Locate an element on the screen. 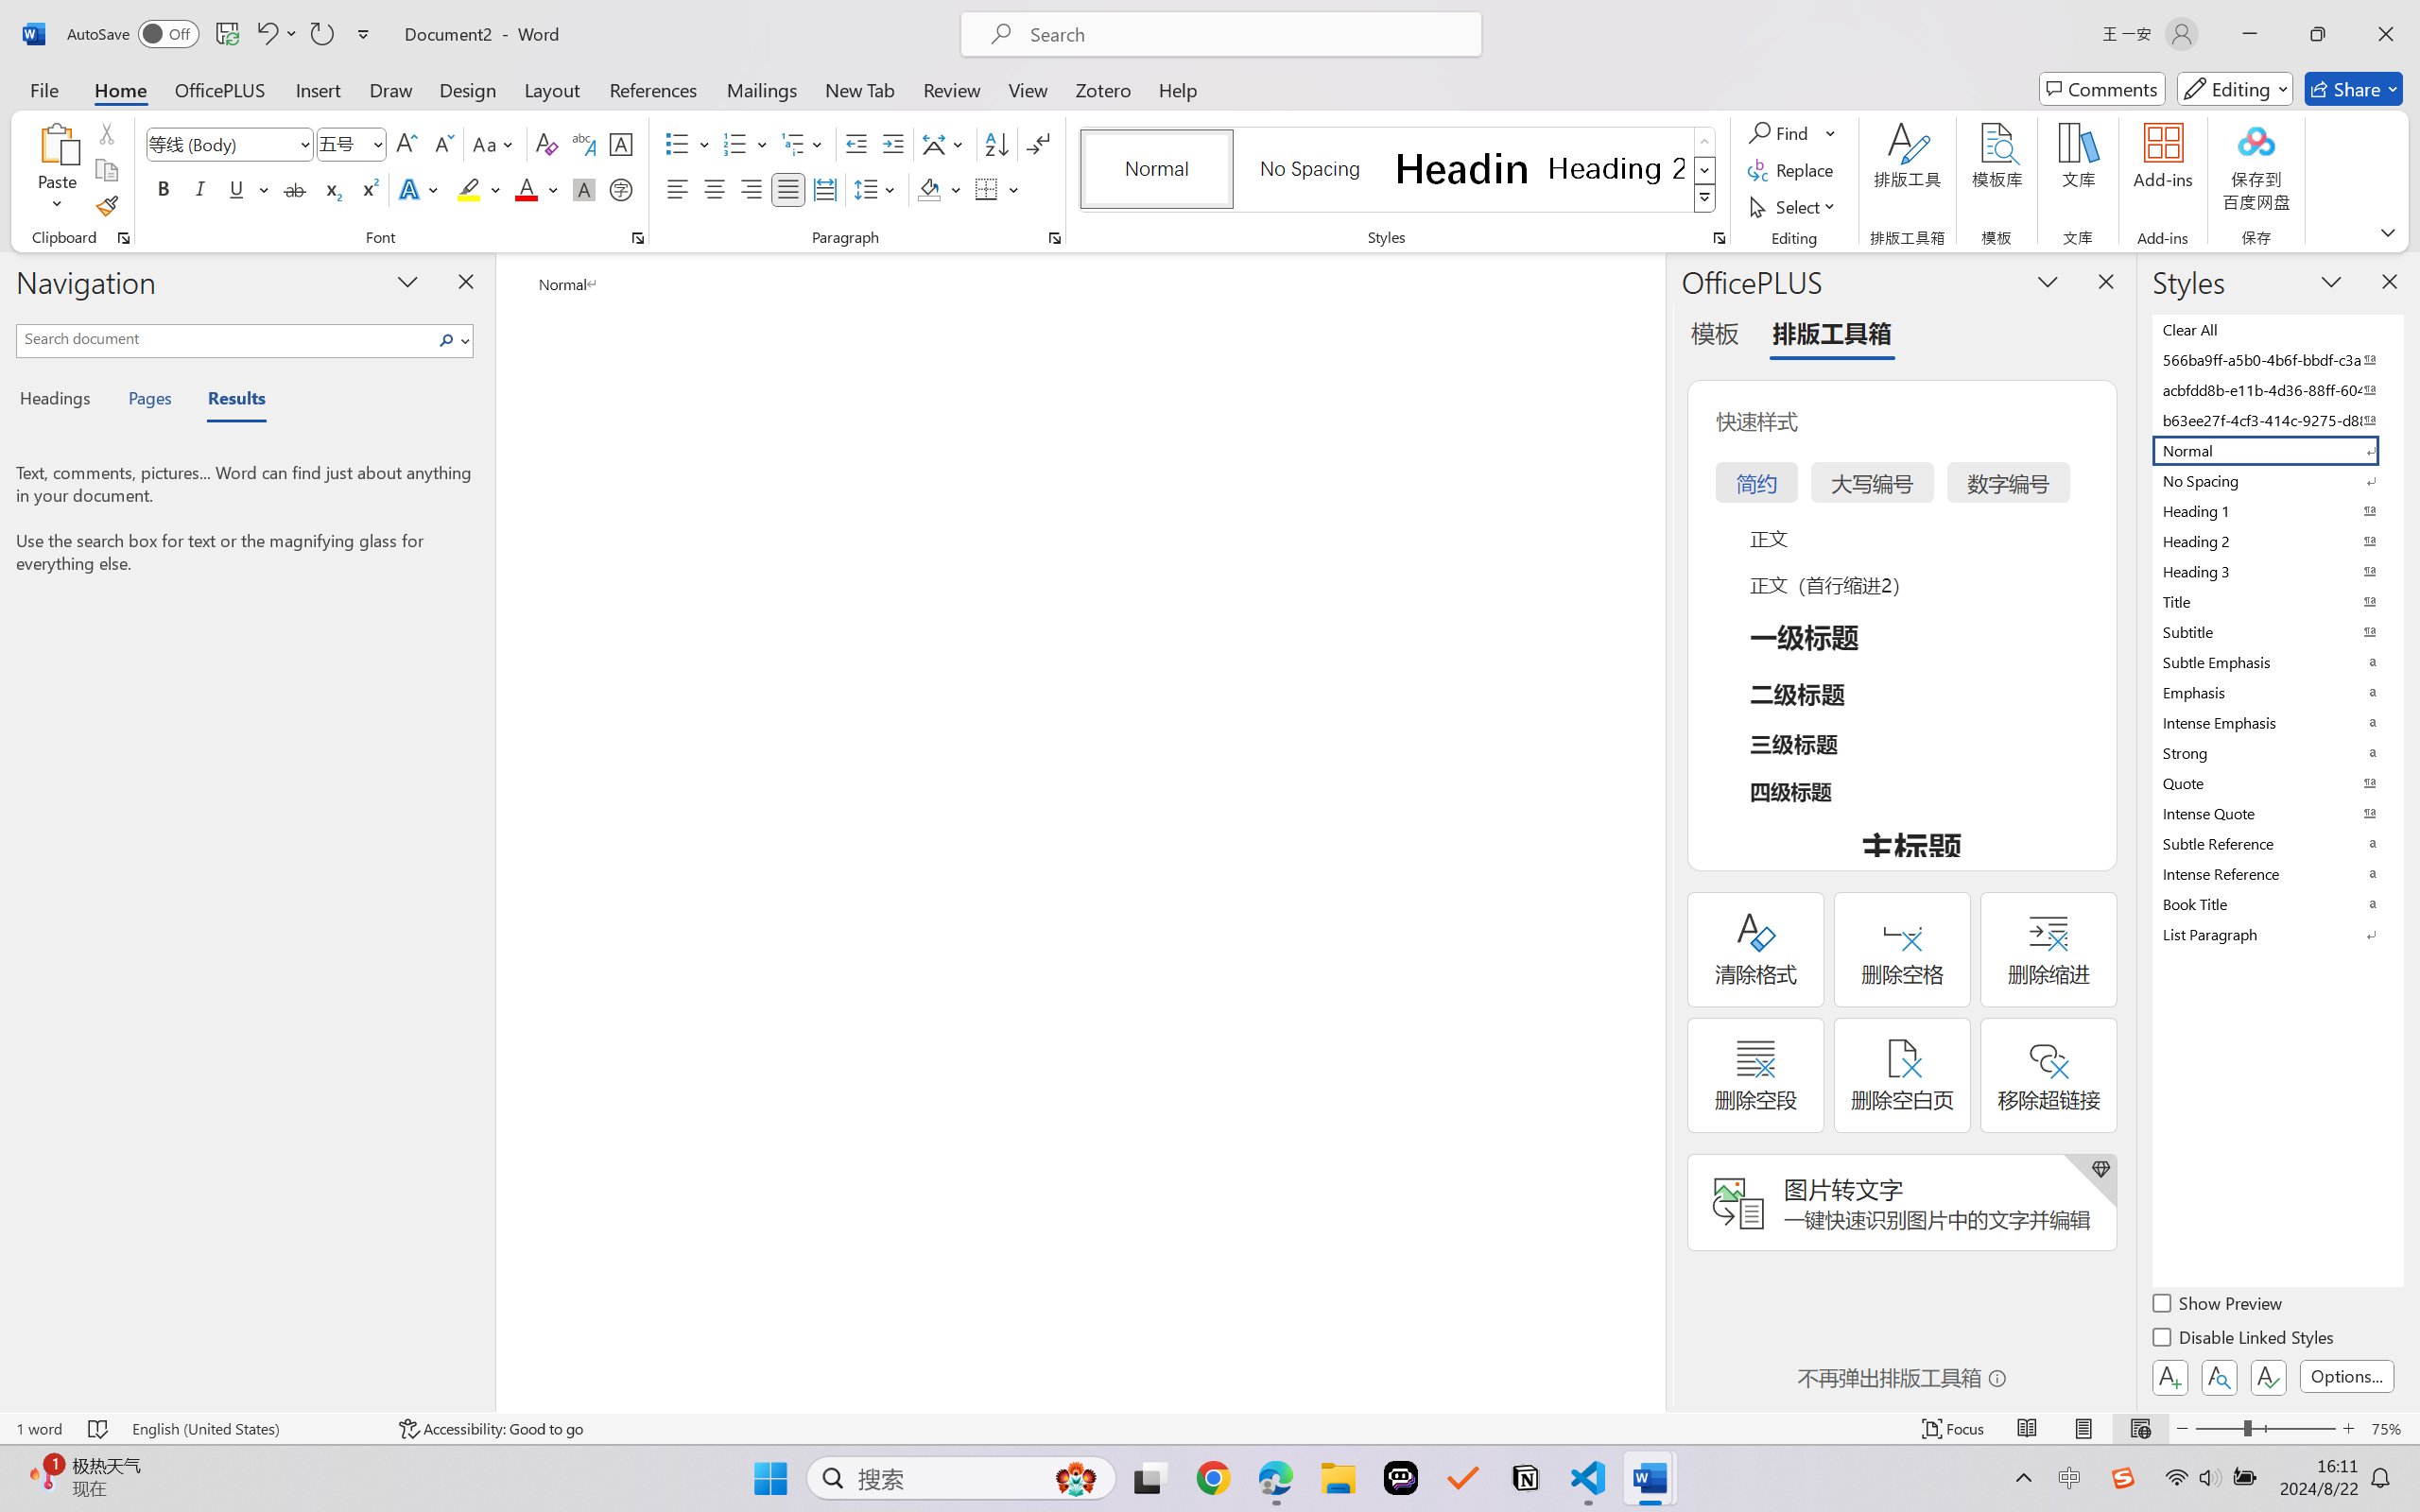  Disable Linked Styles is located at coordinates (2244, 1340).